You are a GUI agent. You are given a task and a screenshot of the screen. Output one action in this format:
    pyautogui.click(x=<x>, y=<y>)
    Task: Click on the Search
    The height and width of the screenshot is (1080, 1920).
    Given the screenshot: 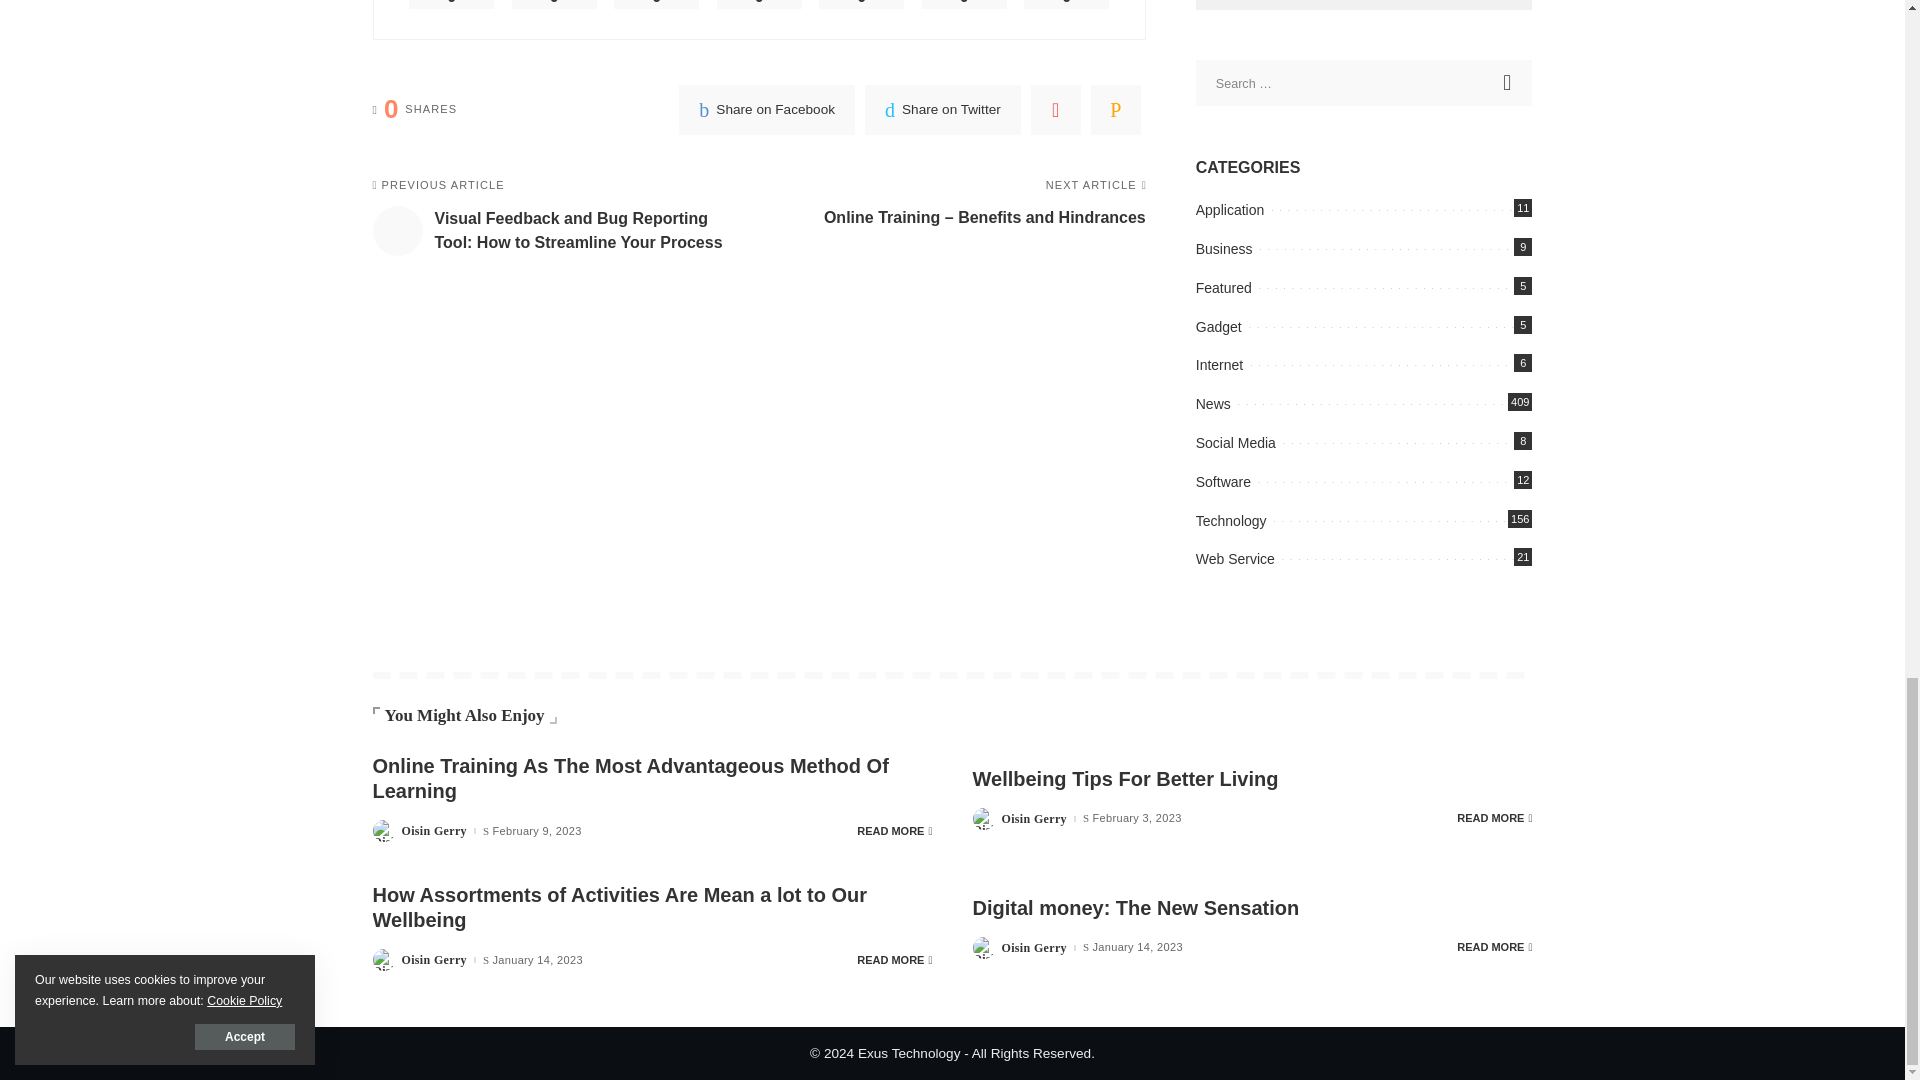 What is the action you would take?
    pyautogui.click(x=1509, y=82)
    